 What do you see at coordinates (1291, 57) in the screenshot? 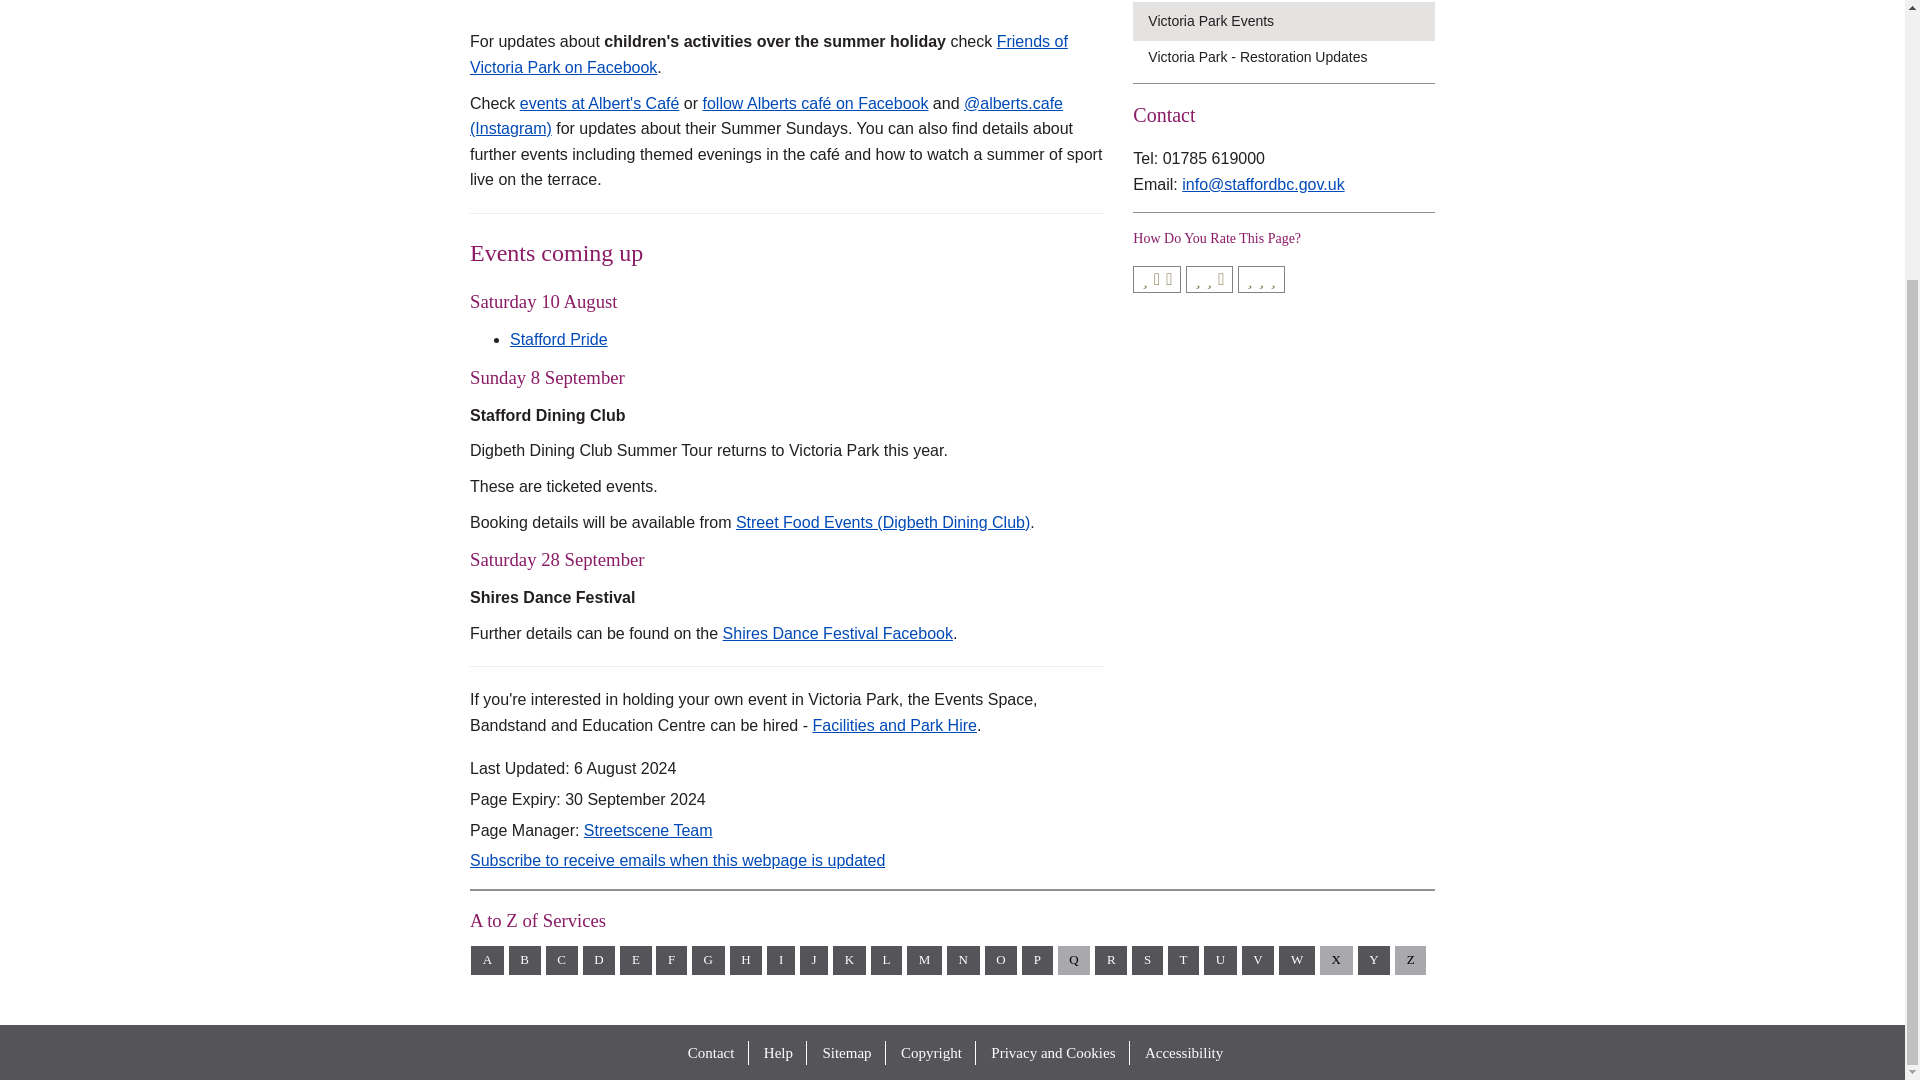
I see `Victoria Park - Restoration Updates` at bounding box center [1291, 57].